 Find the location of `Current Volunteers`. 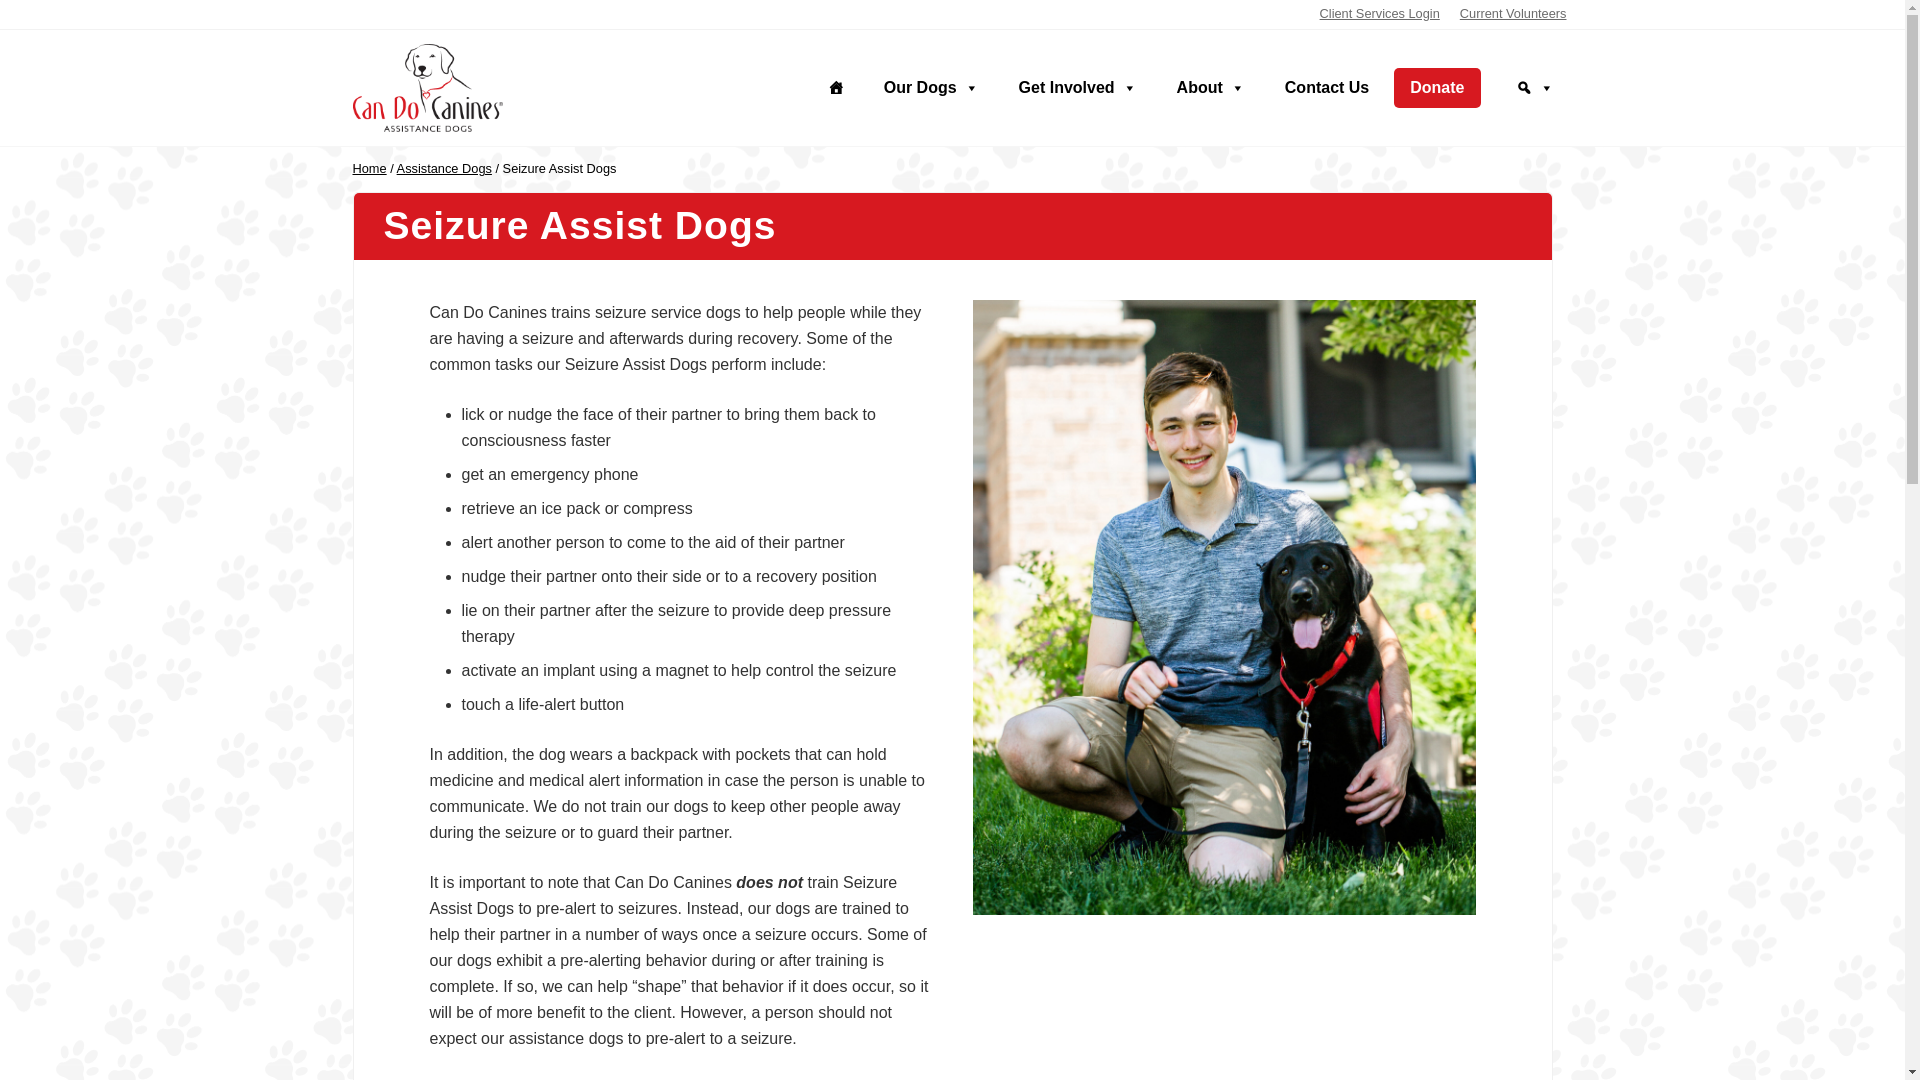

Current Volunteers is located at coordinates (1512, 14).